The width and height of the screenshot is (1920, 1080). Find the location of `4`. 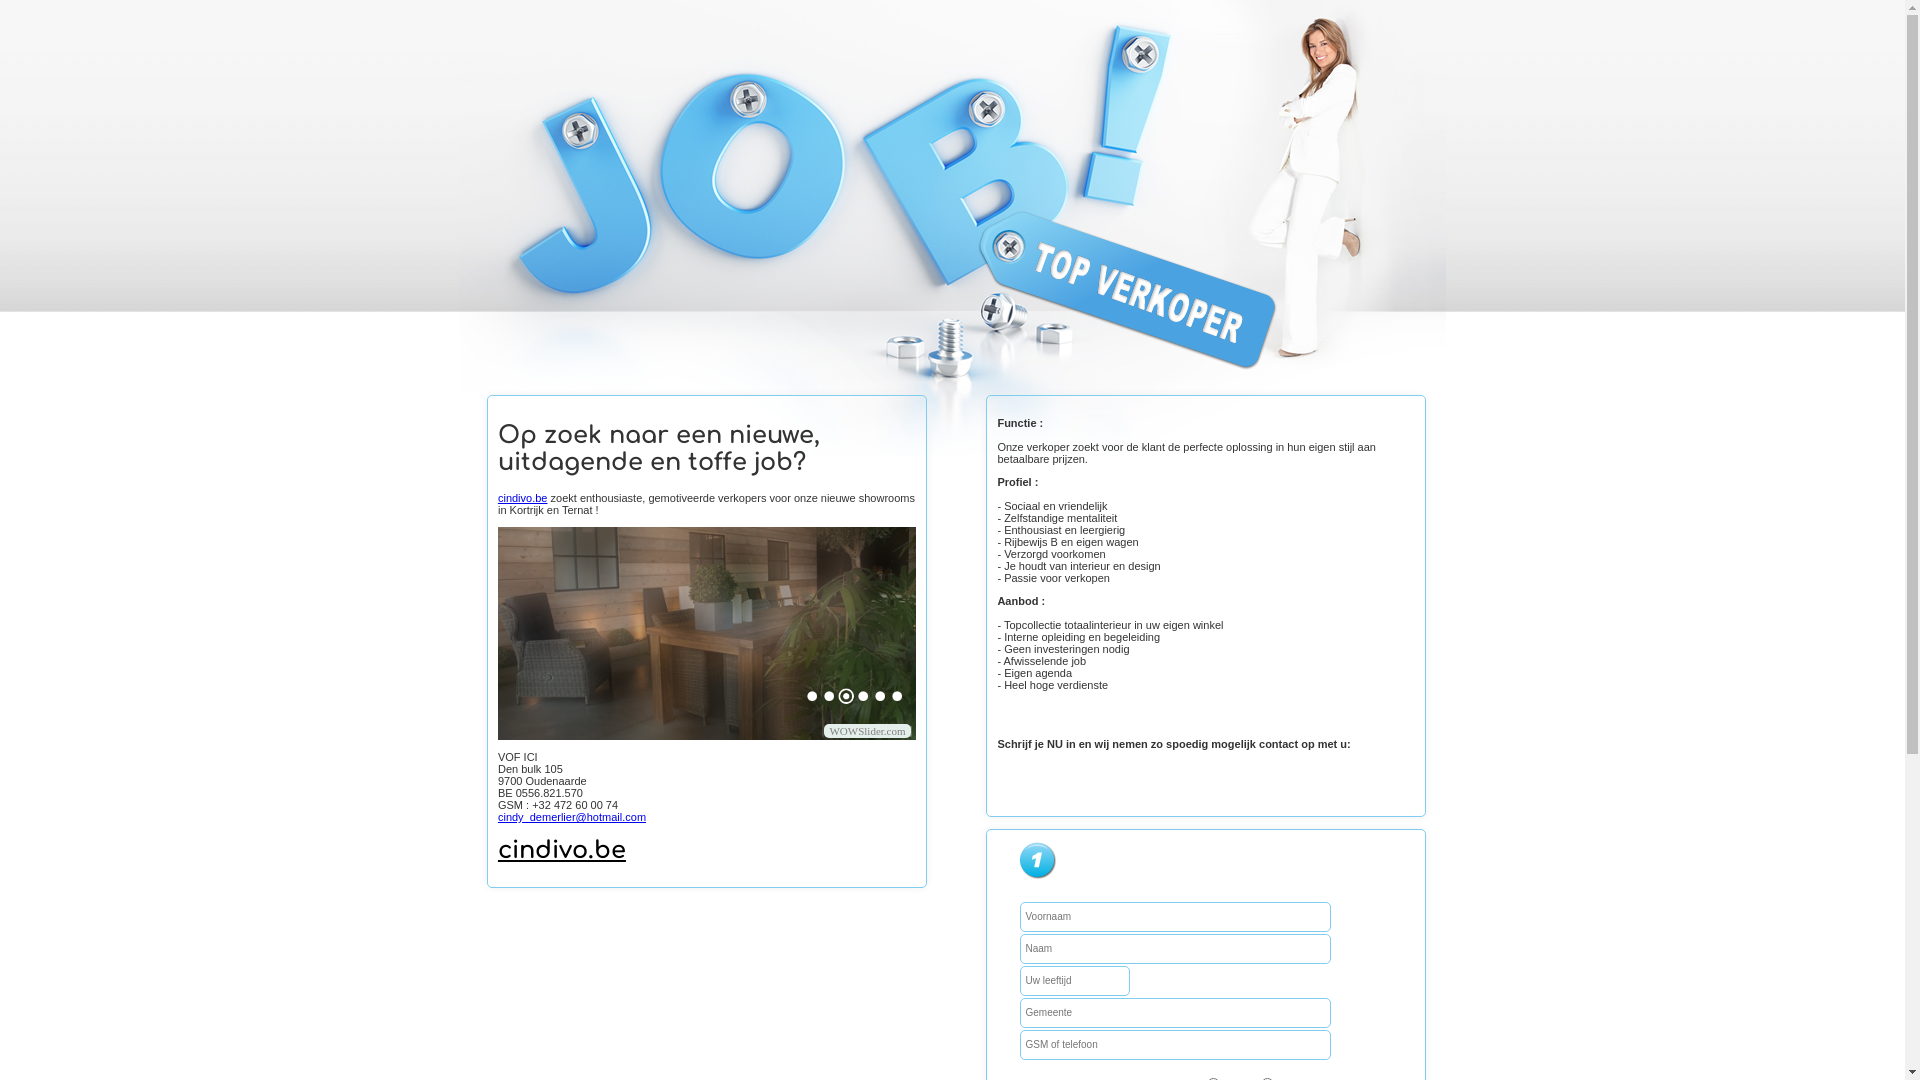

4 is located at coordinates (864, 696).